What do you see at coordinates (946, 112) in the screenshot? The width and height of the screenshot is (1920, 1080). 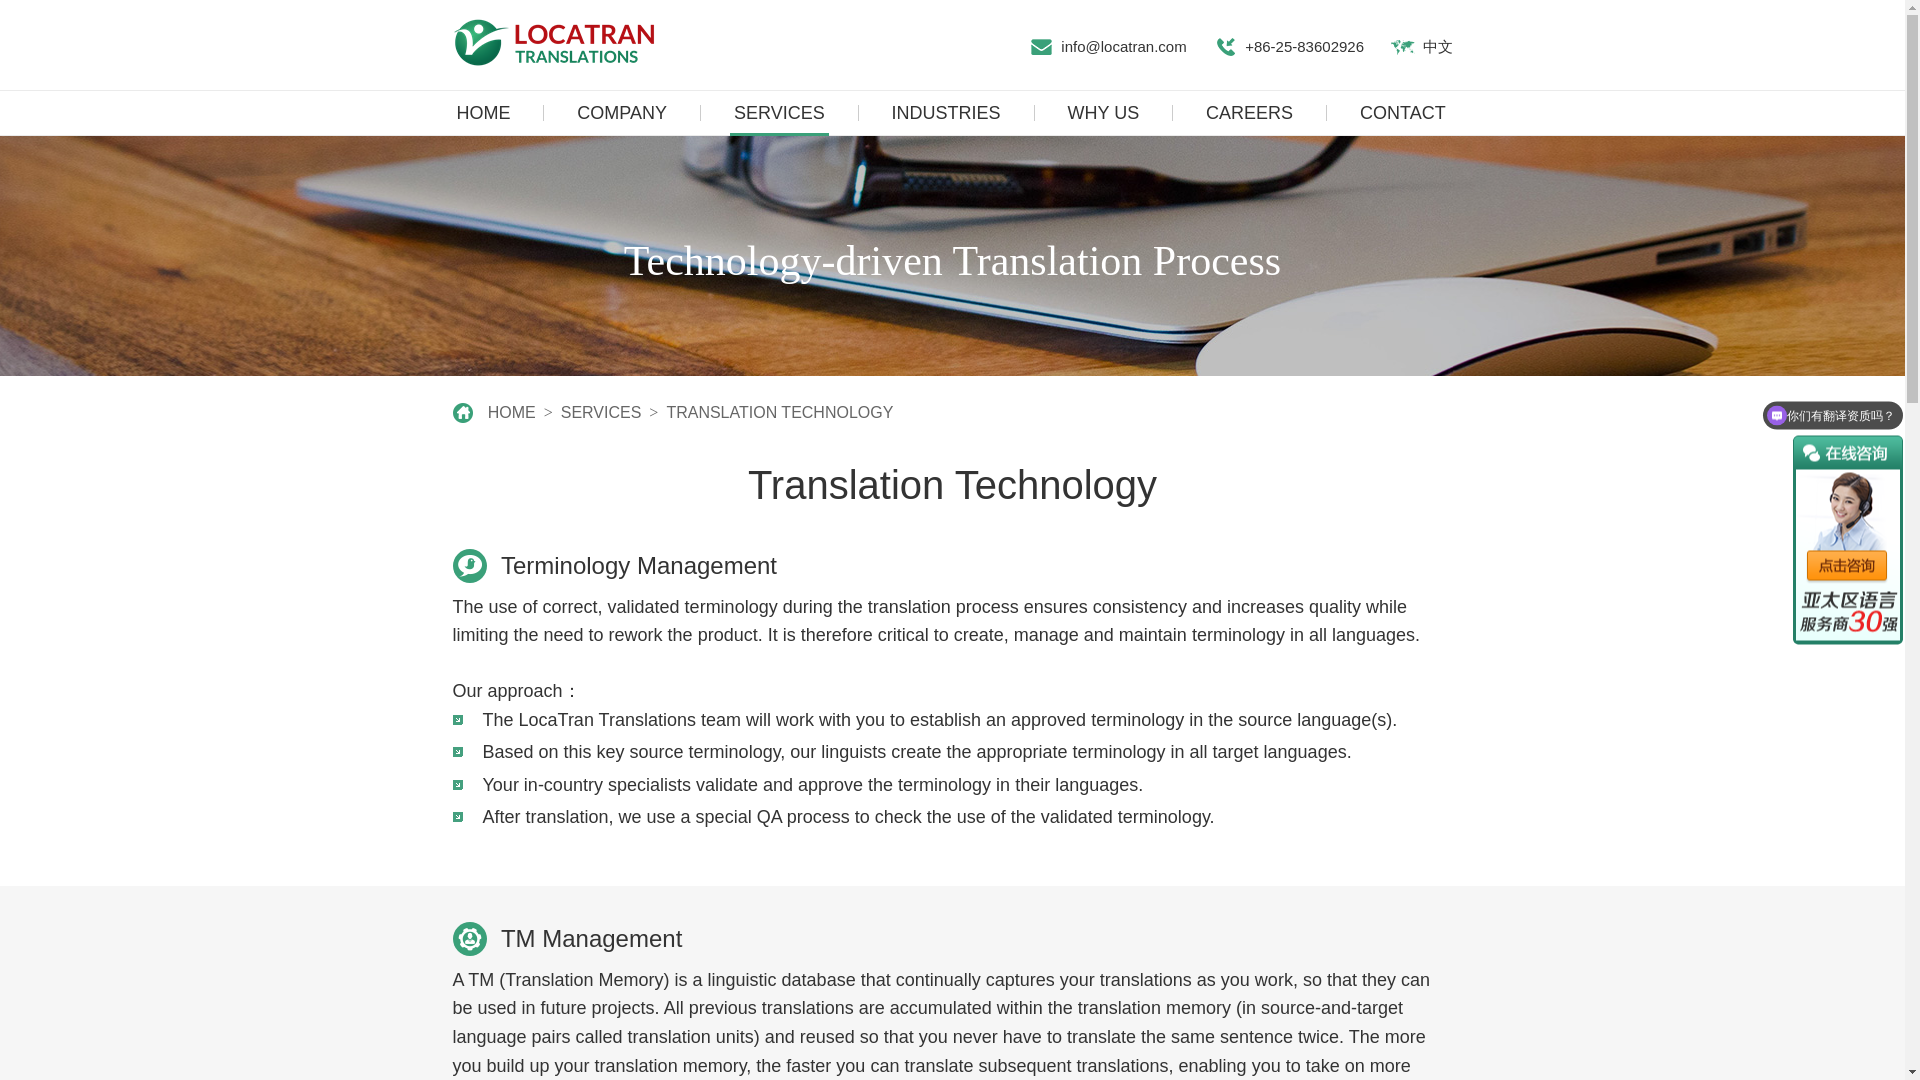 I see `INDUSTRIES` at bounding box center [946, 112].